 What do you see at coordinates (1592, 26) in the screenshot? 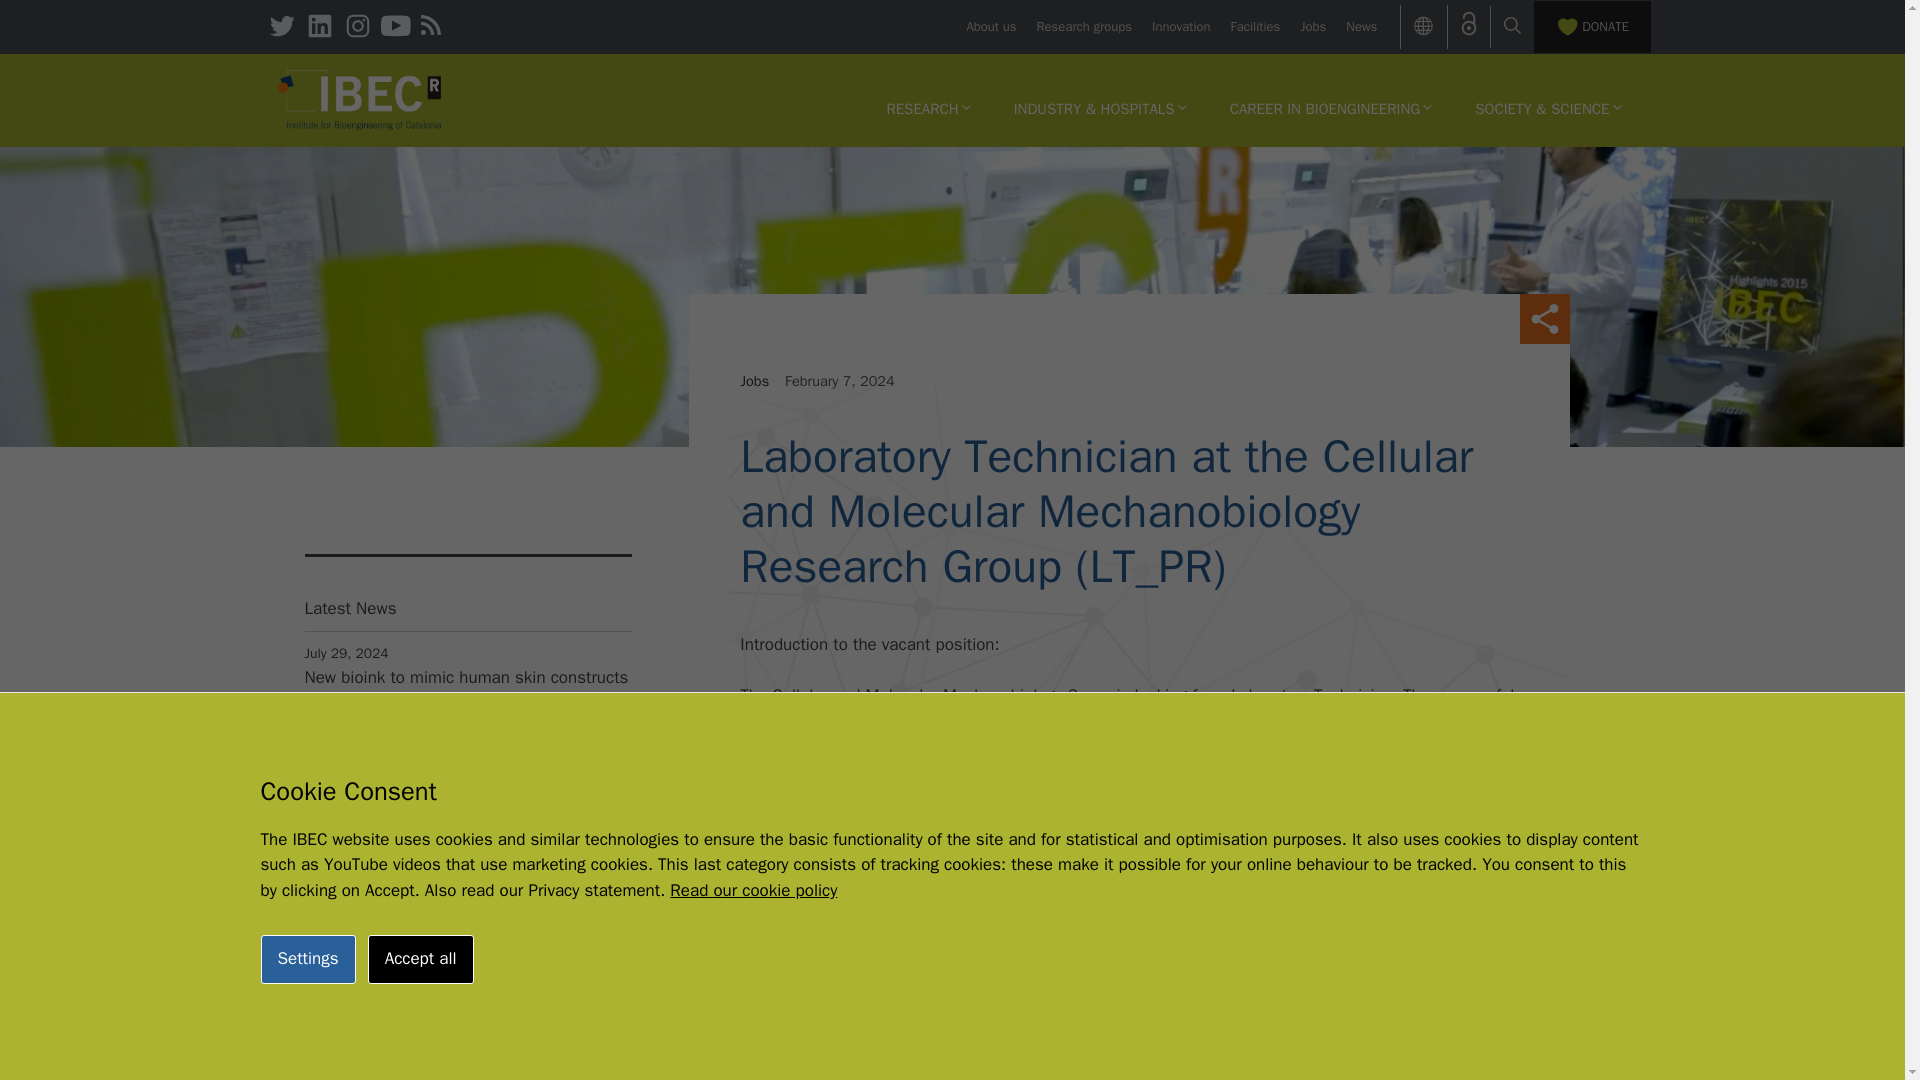
I see `DONATE` at bounding box center [1592, 26].